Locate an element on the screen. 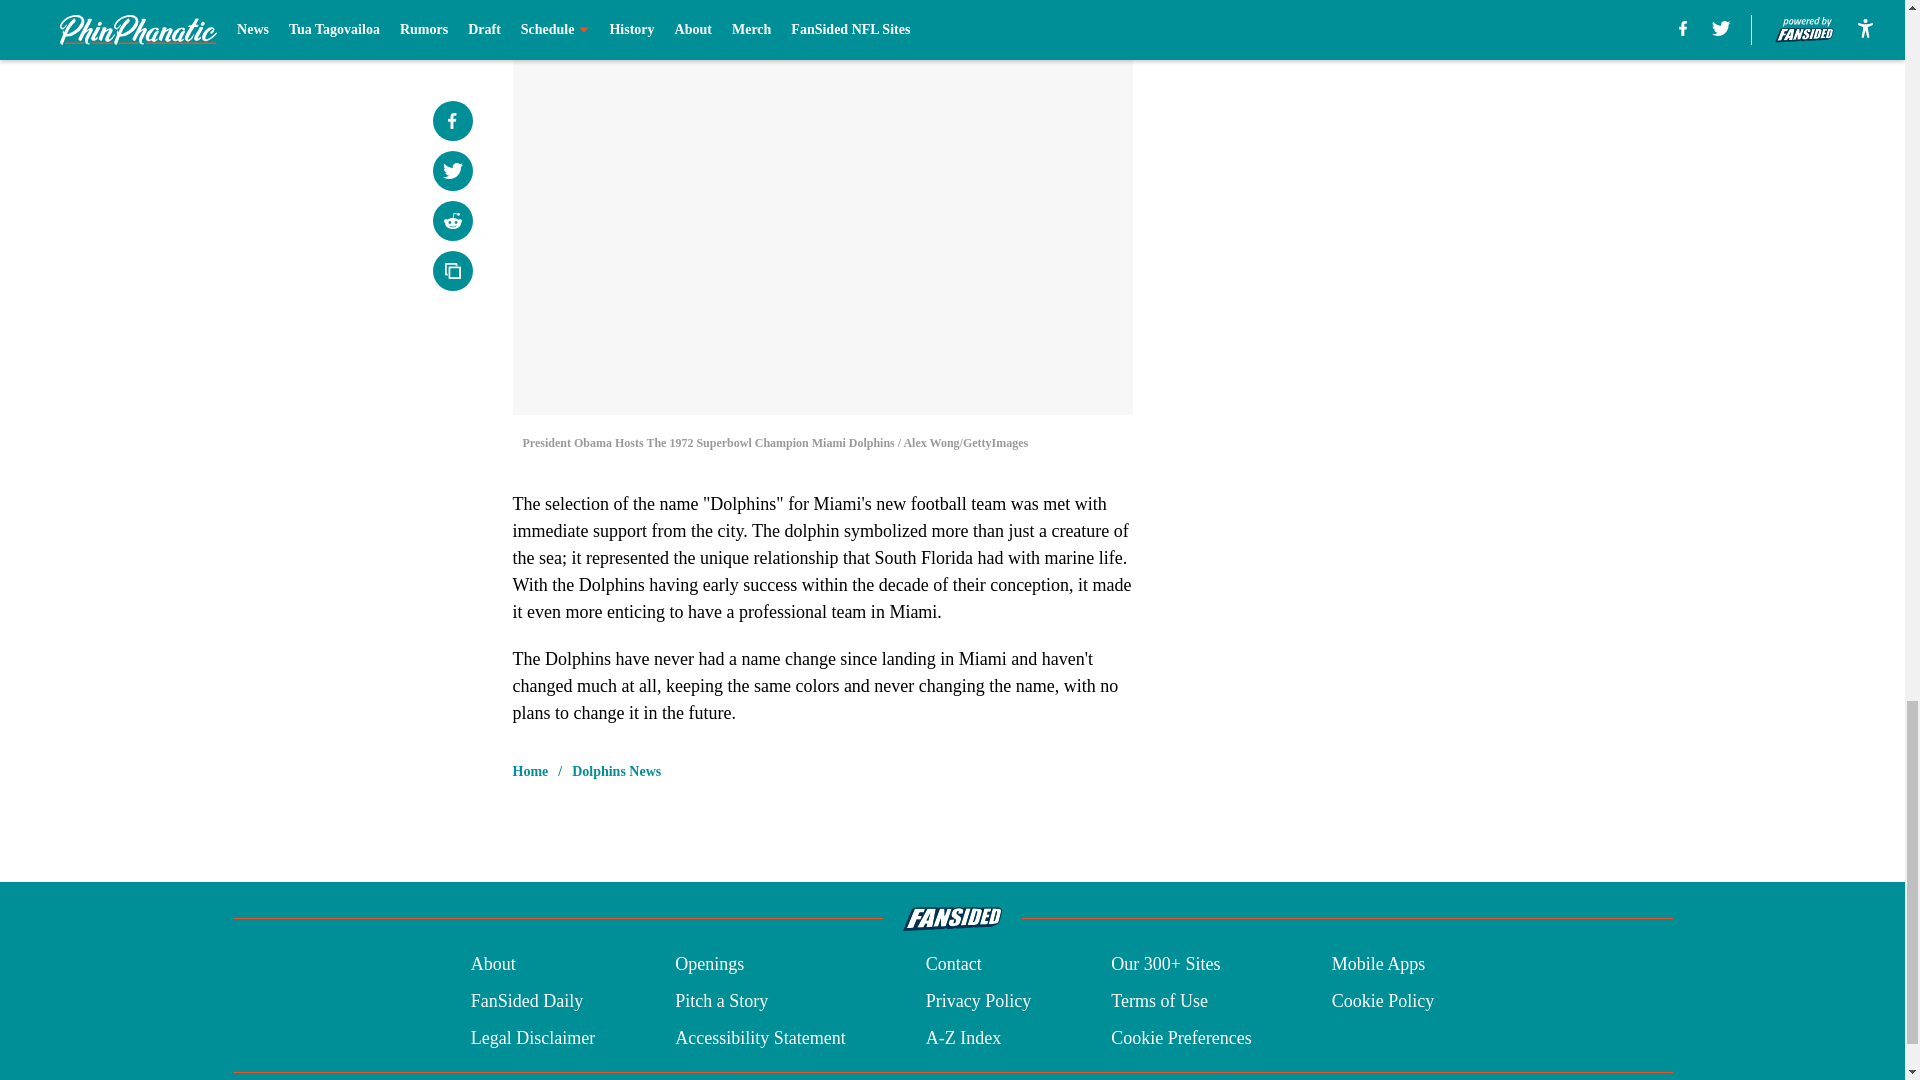 The height and width of the screenshot is (1080, 1920). Accessibility Statement is located at coordinates (760, 1038).